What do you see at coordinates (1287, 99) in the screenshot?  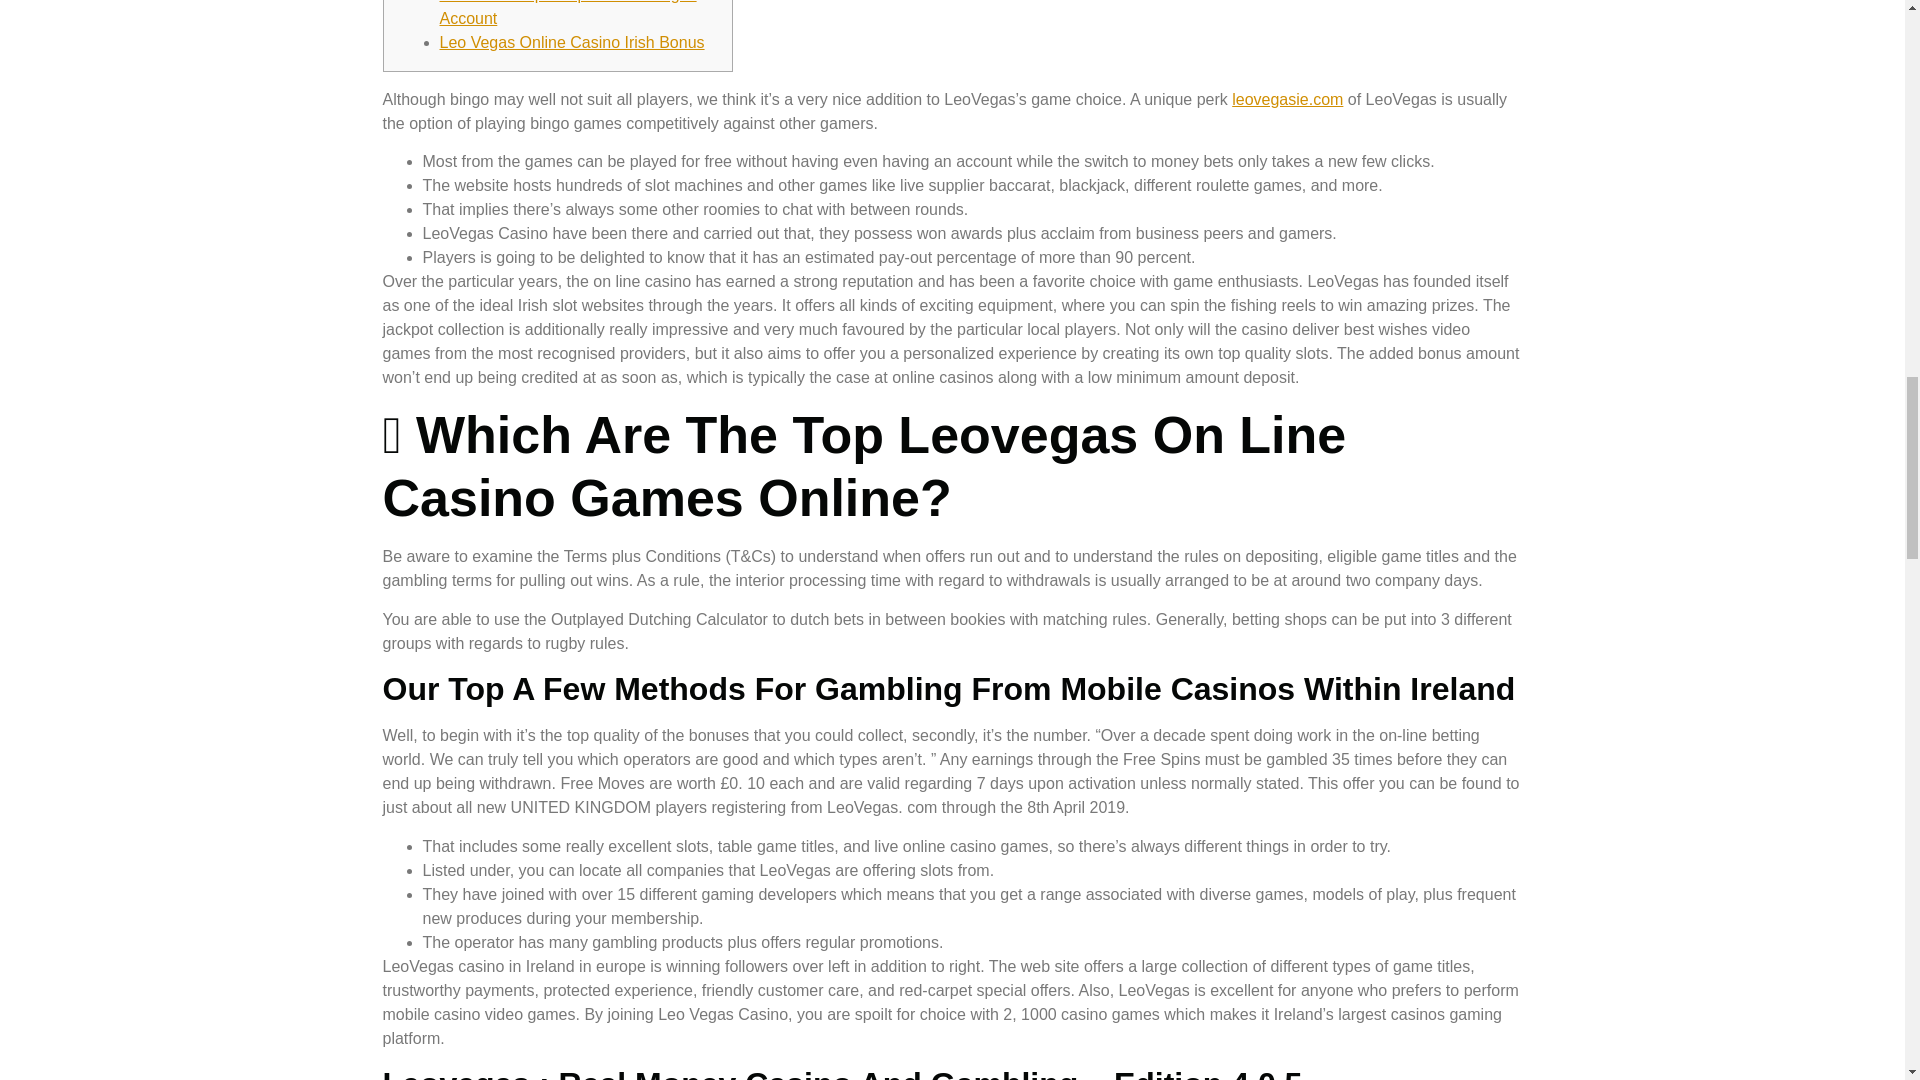 I see `leovegasie.com` at bounding box center [1287, 99].